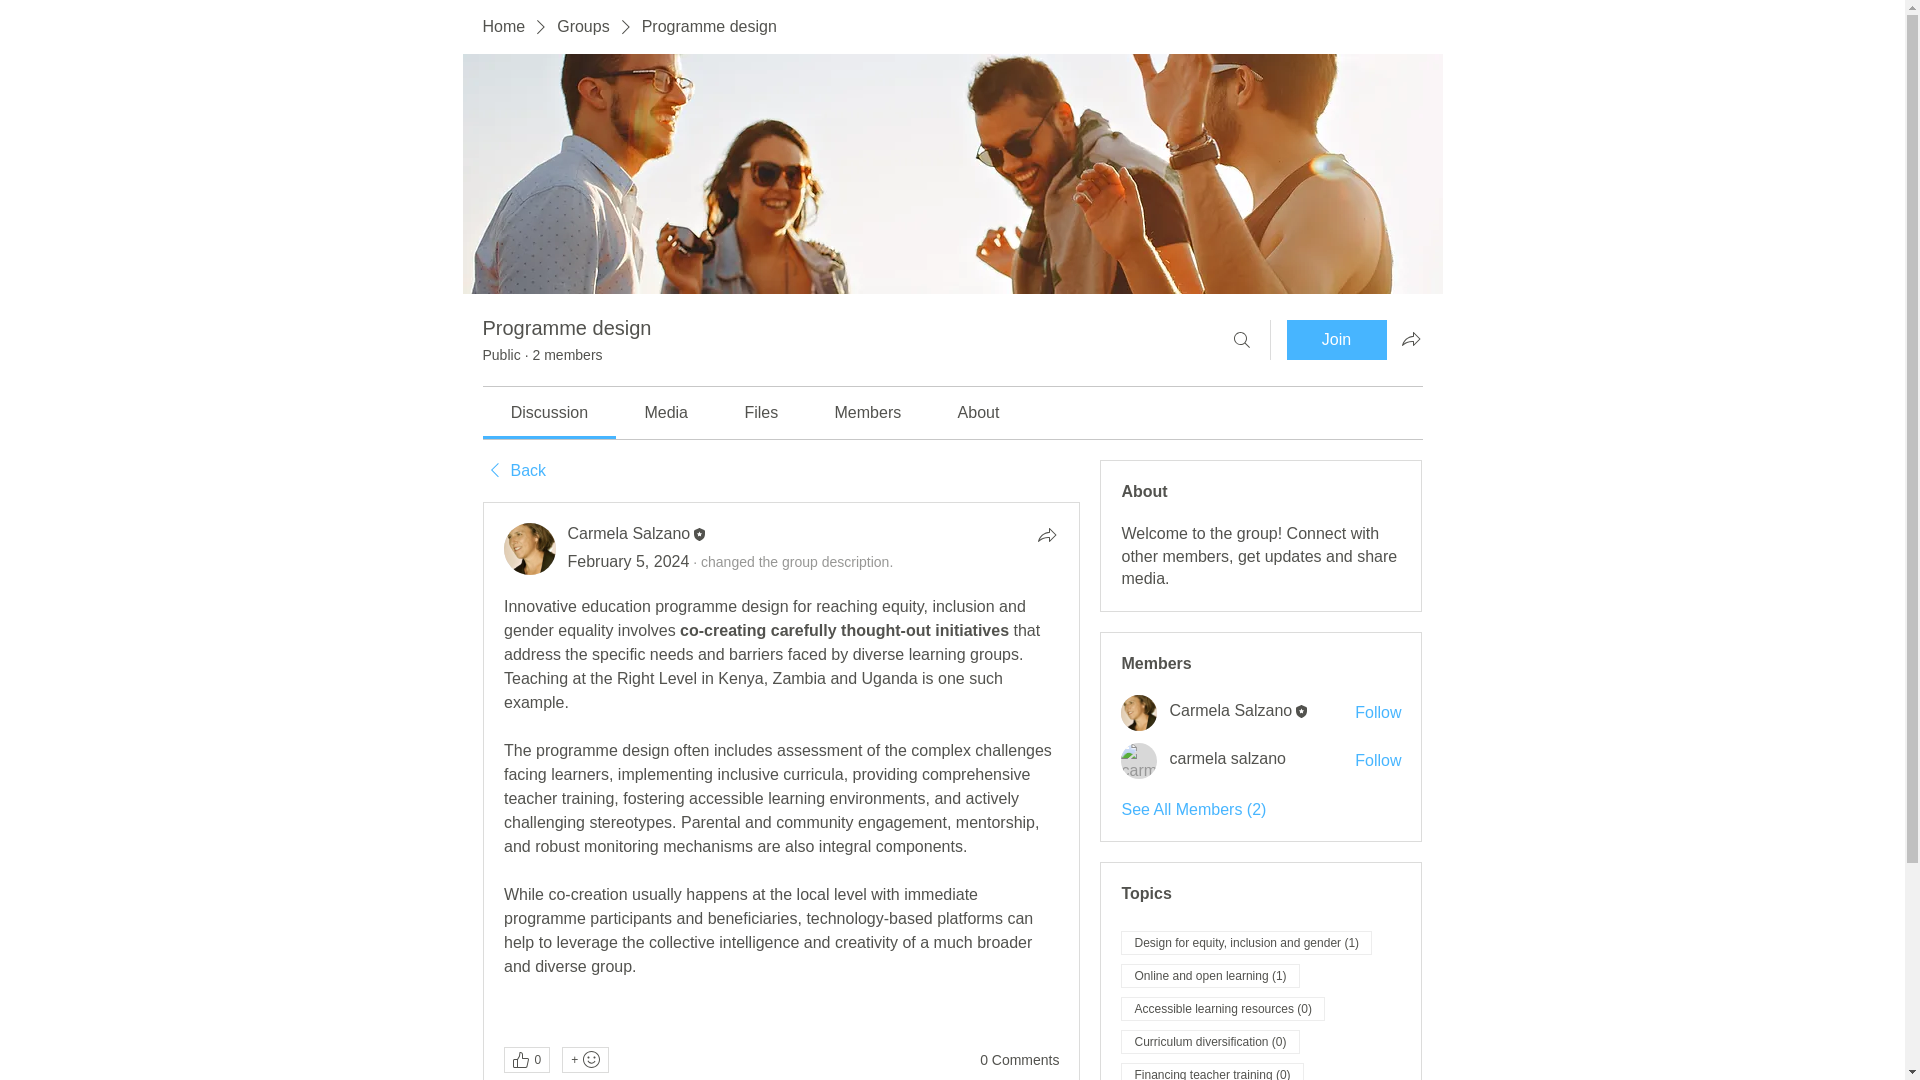 Image resolution: width=1920 pixels, height=1080 pixels. Describe the element at coordinates (1378, 712) in the screenshot. I see `Follow` at that location.